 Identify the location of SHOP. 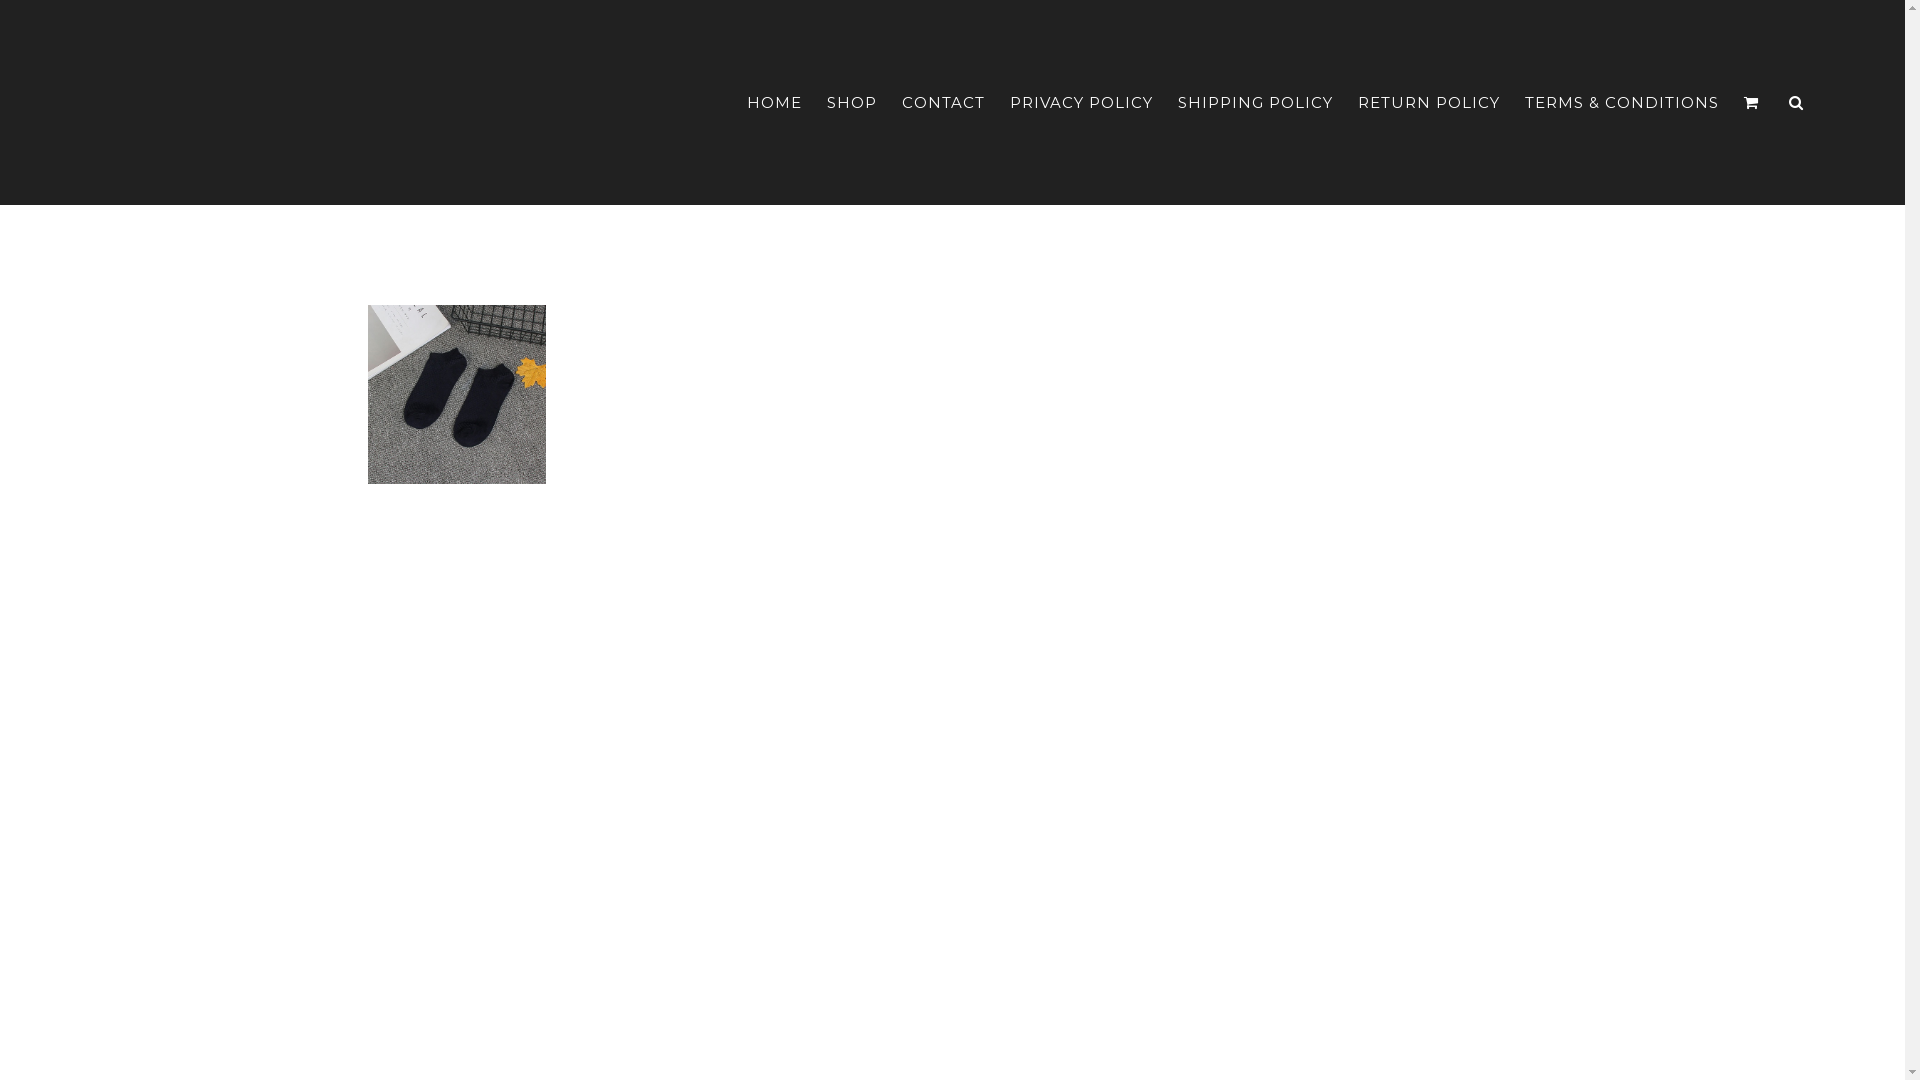
(852, 102).